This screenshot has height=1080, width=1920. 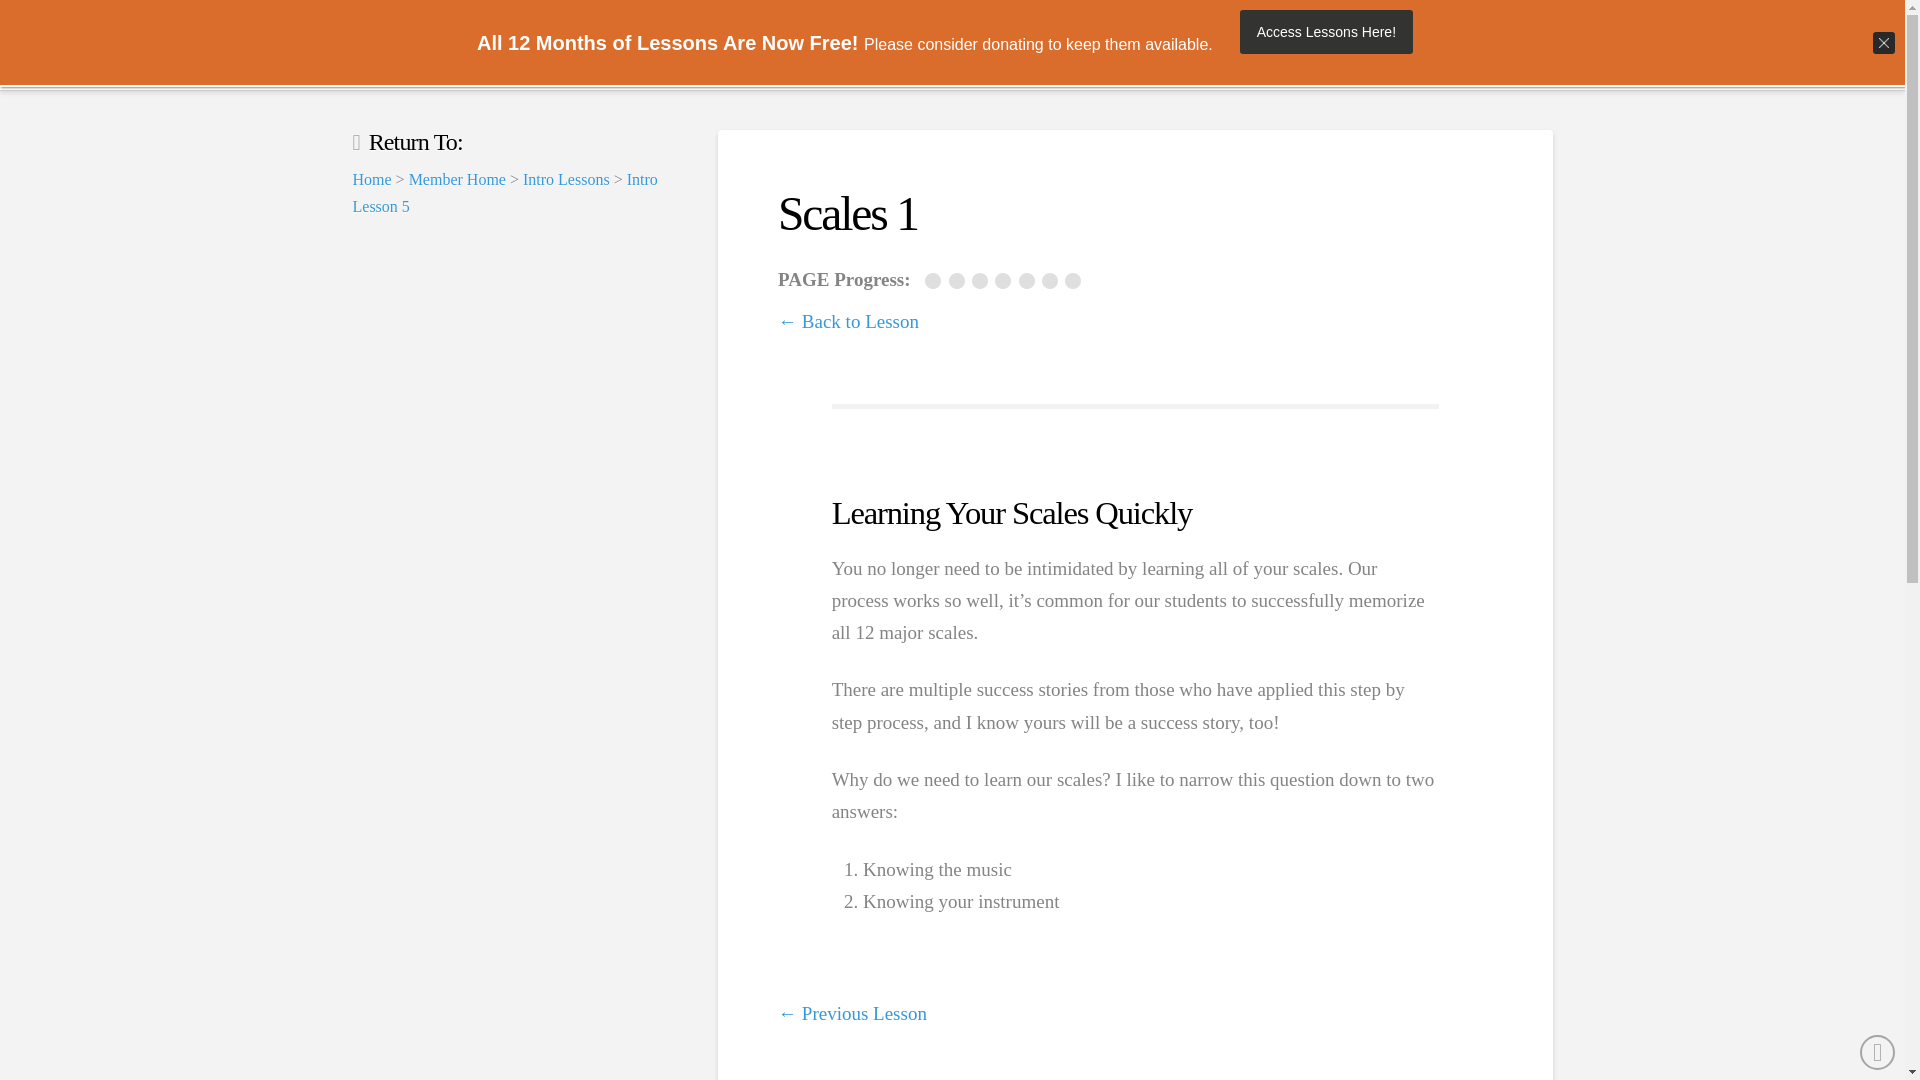 I want to click on Intro Lessons, so click(x=566, y=178).